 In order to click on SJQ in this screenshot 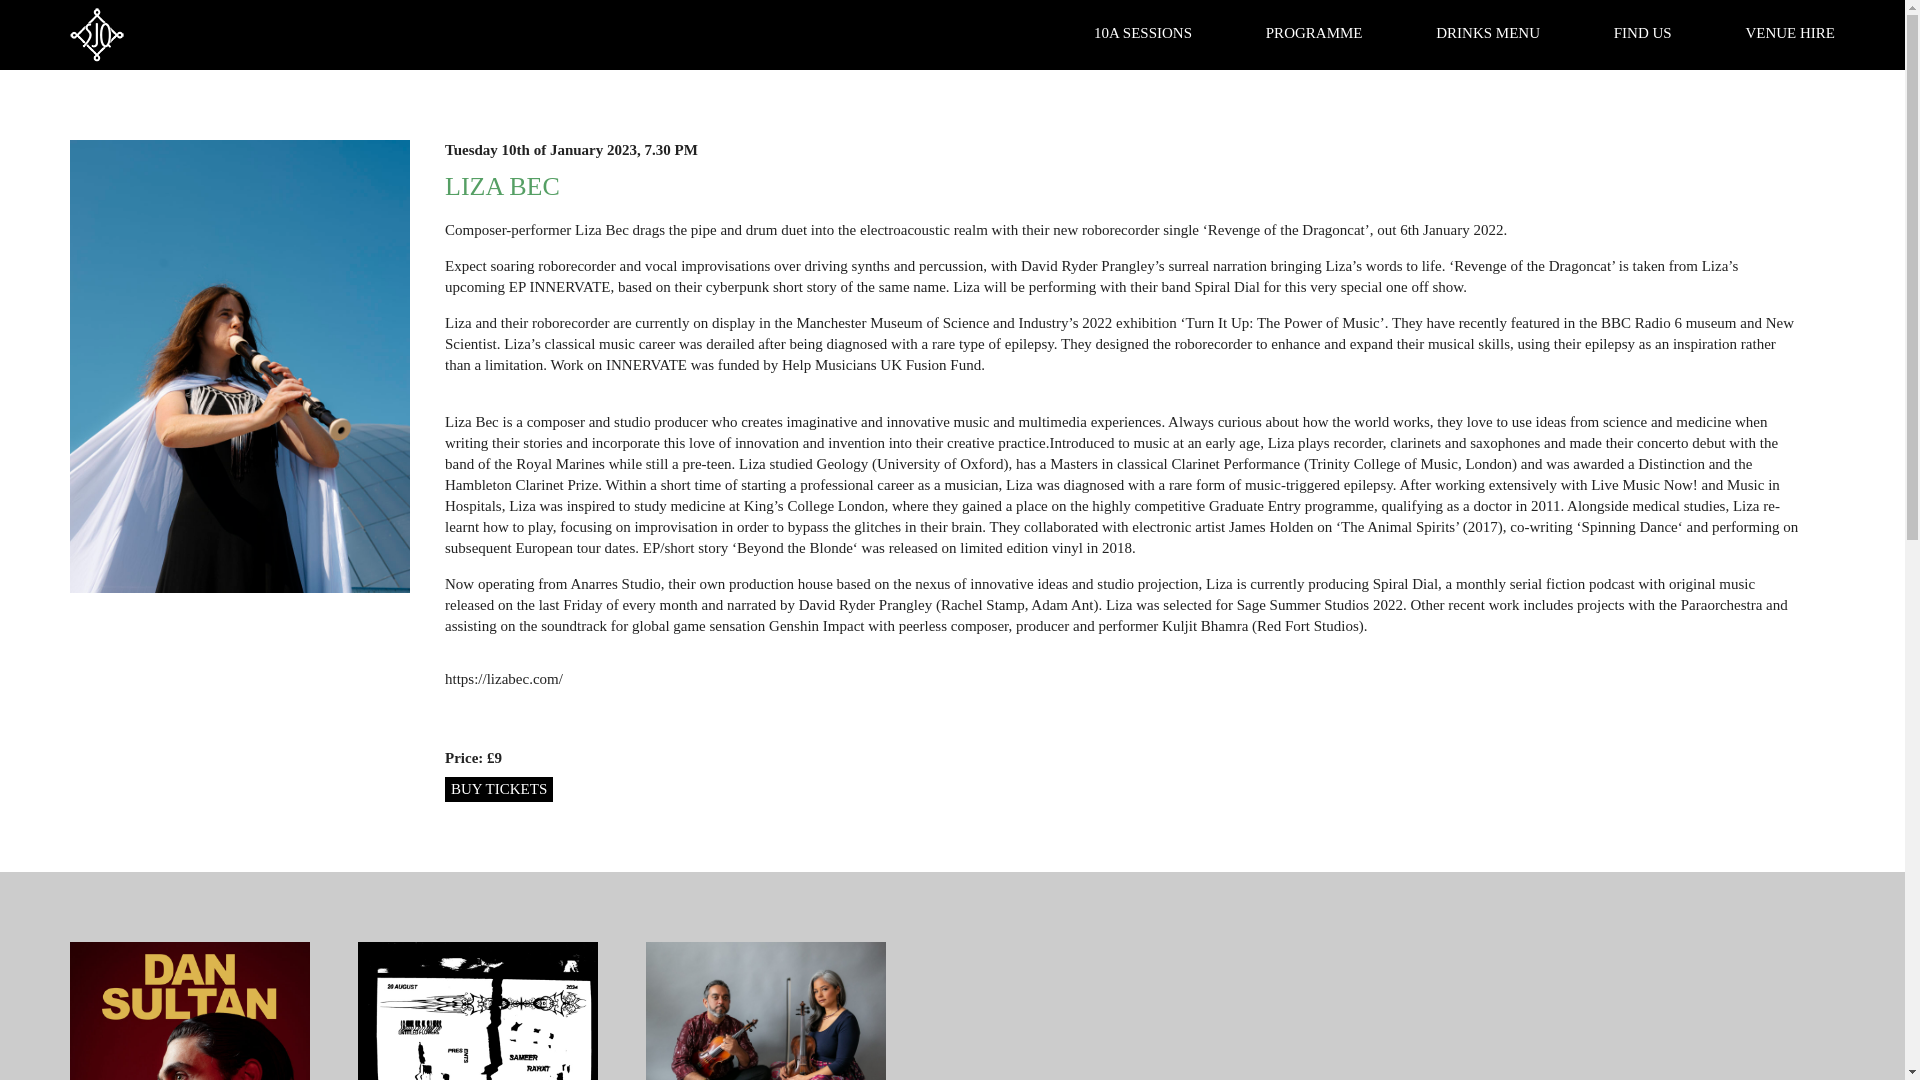, I will do `click(96, 34)`.